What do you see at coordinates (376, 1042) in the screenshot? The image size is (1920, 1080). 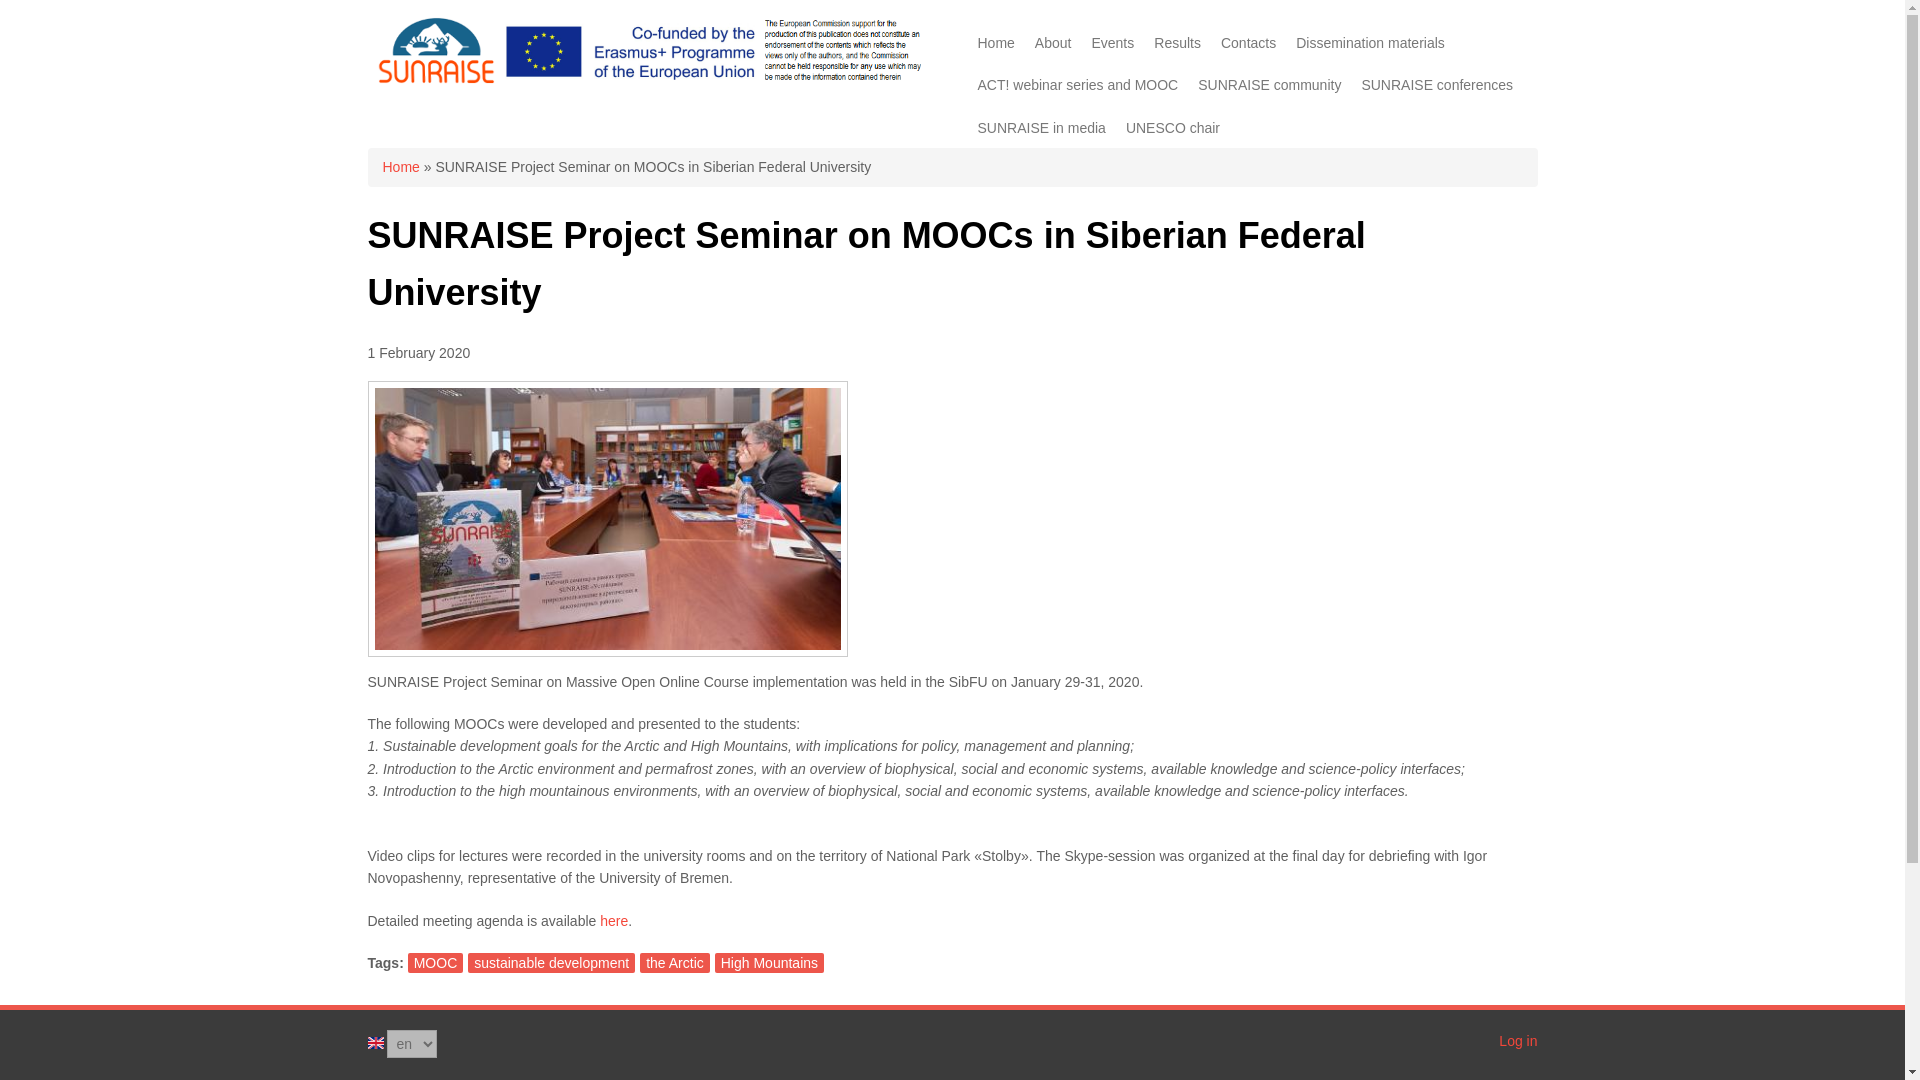 I see `en` at bounding box center [376, 1042].